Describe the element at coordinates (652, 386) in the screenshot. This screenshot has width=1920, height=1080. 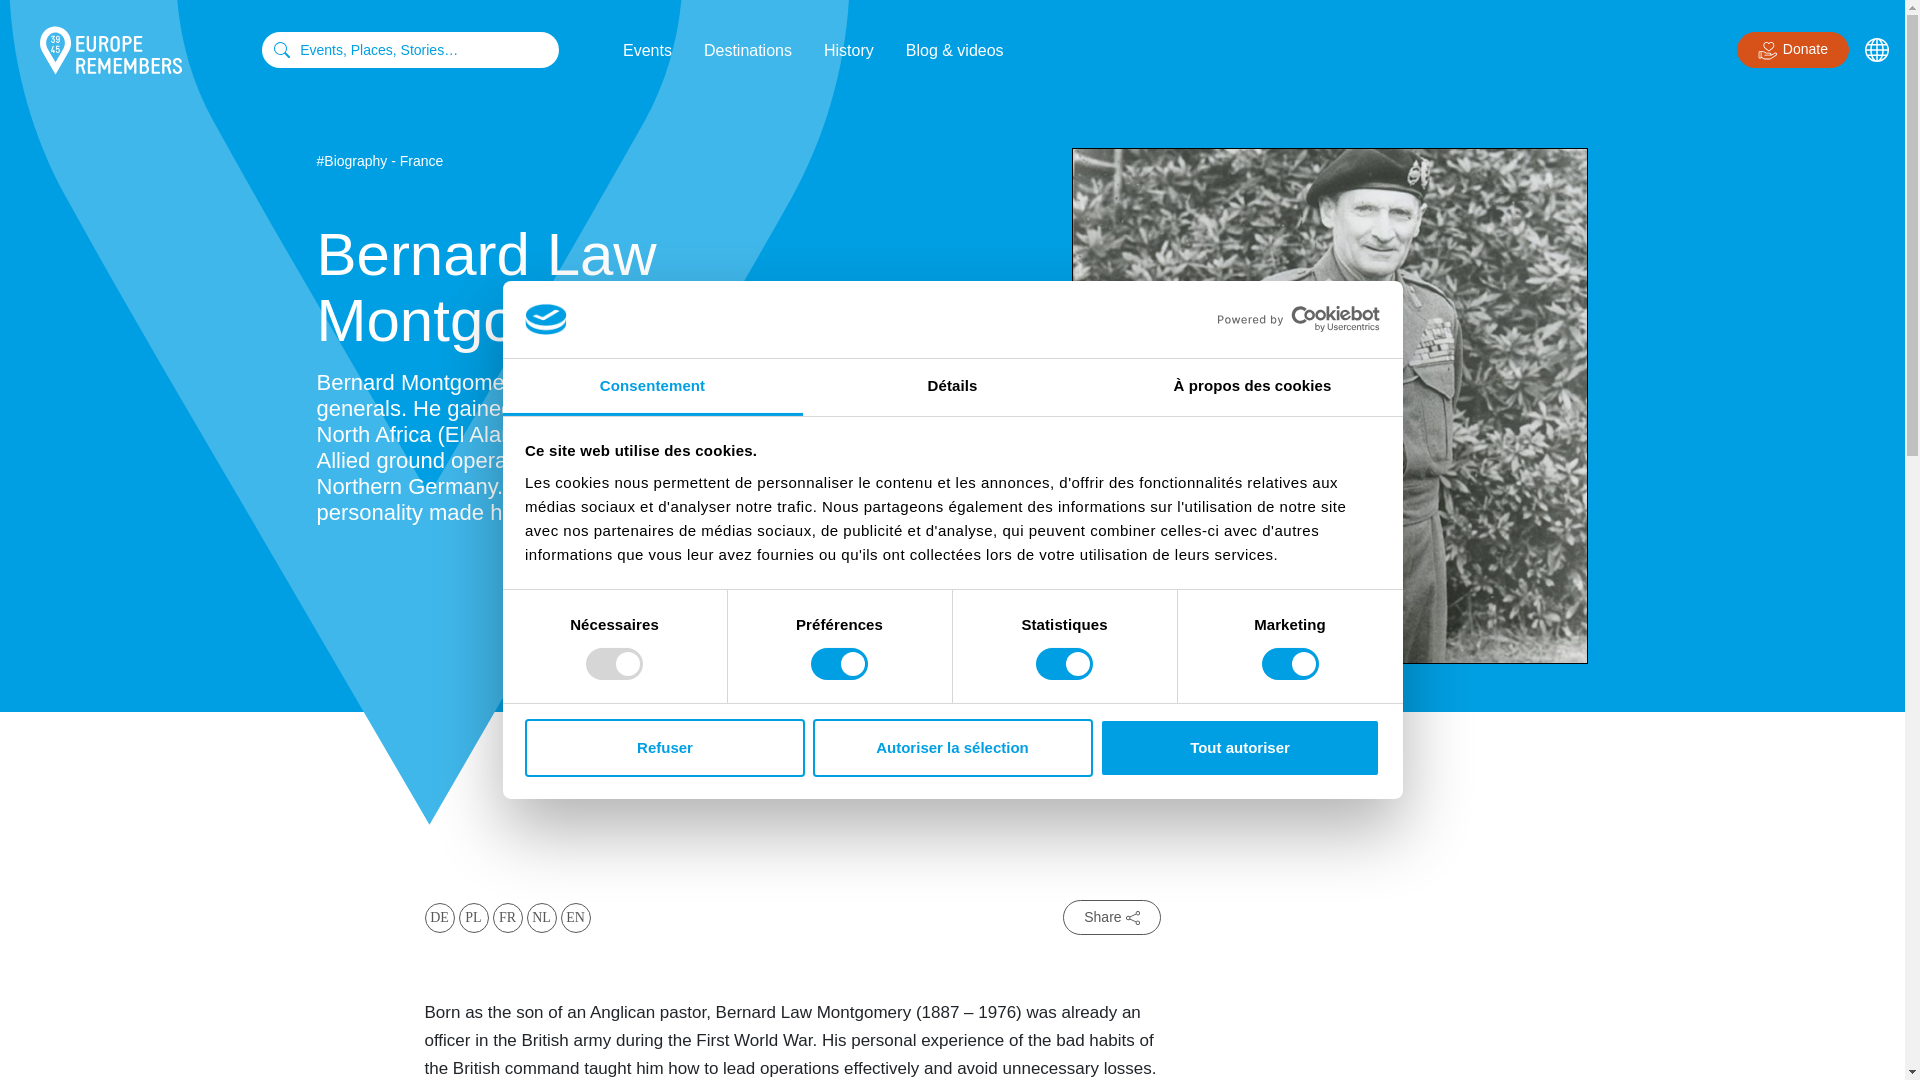
I see `Consentement` at that location.